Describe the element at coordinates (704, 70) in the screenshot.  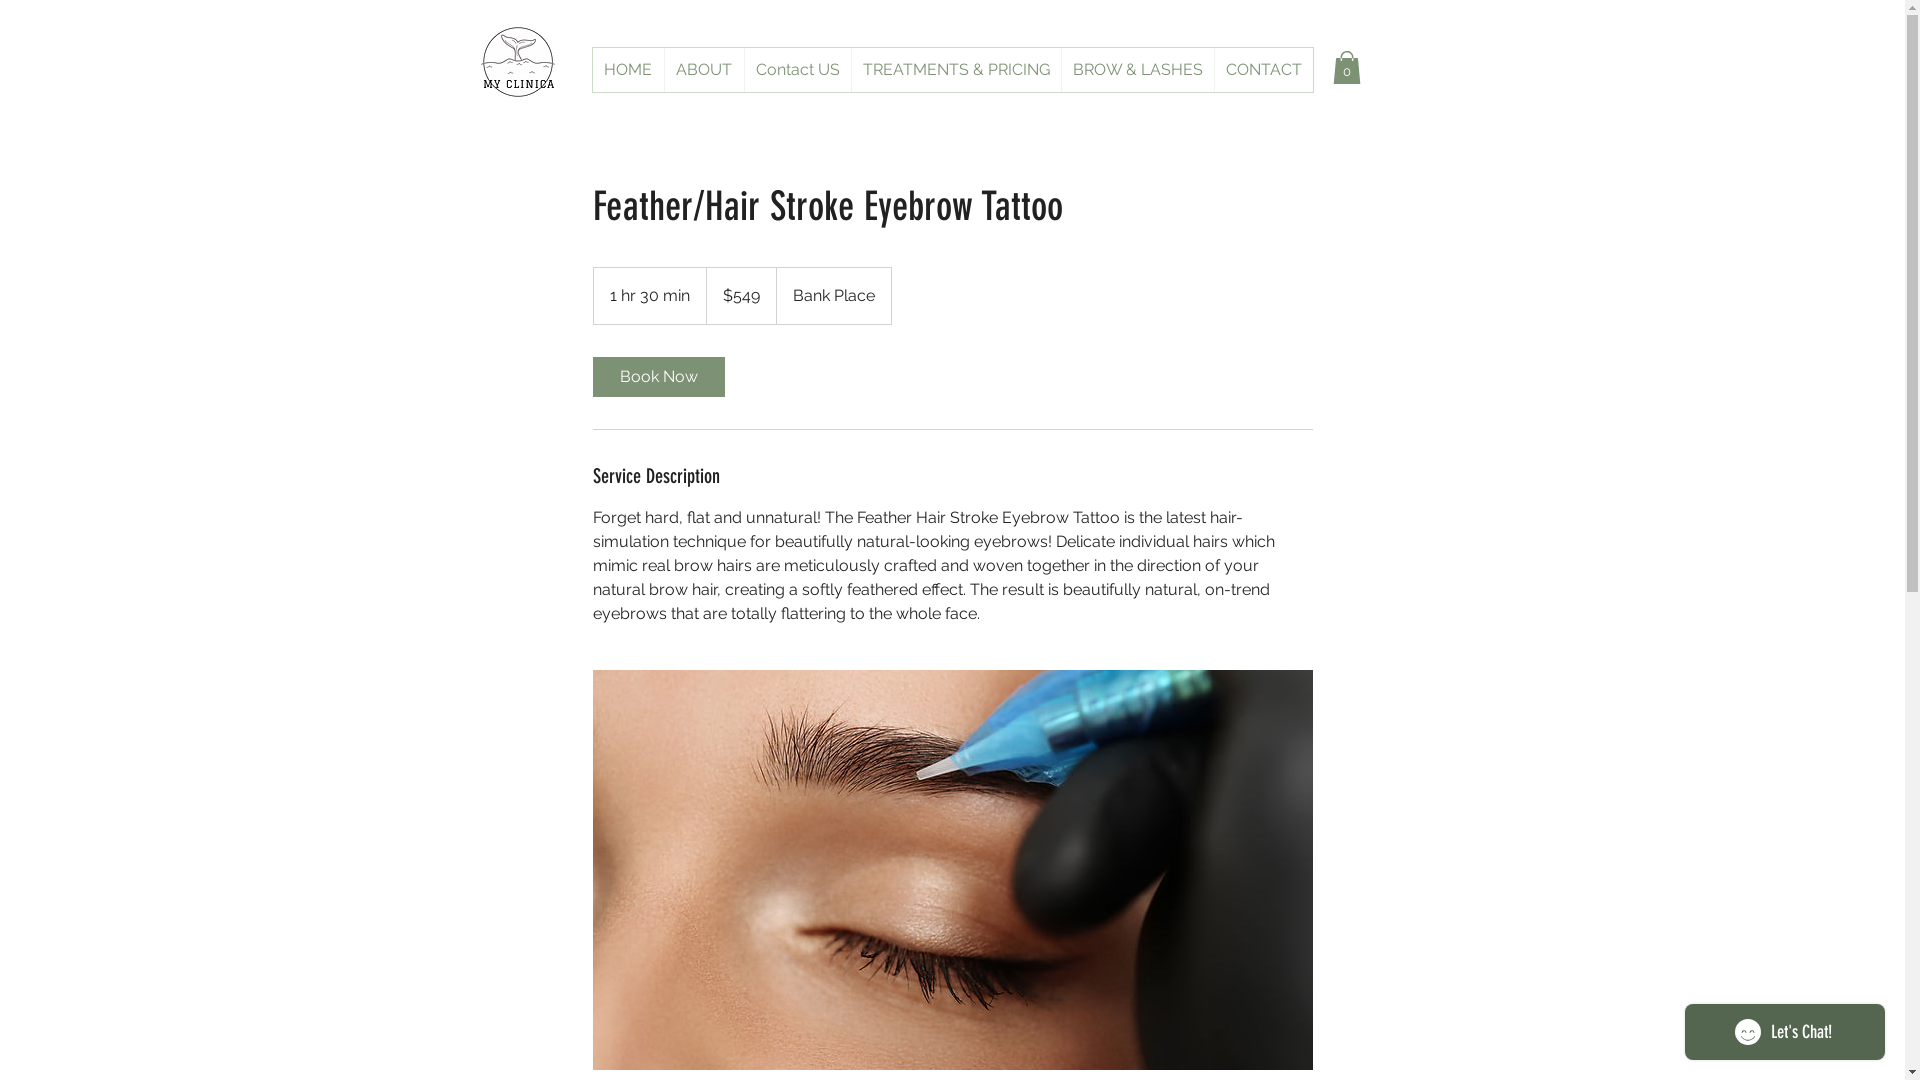
I see `ABOUT` at that location.